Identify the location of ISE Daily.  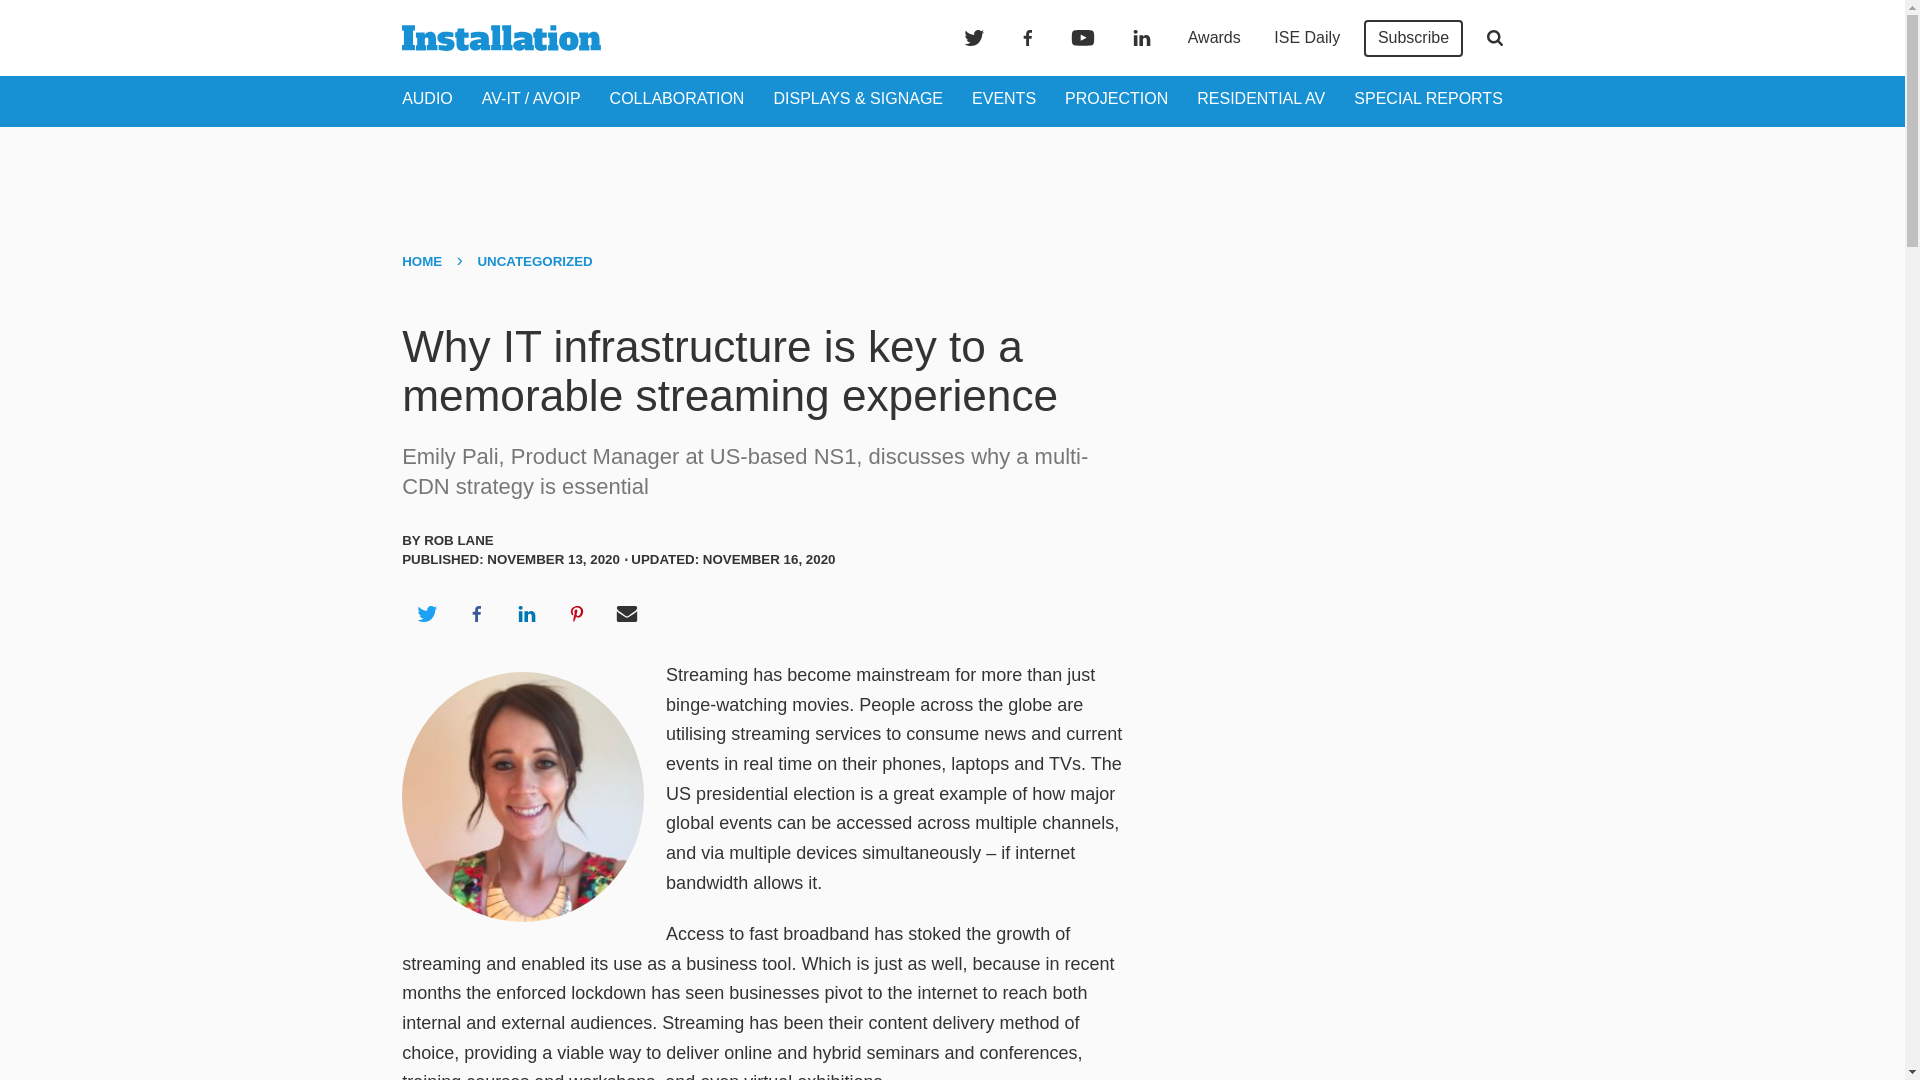
(1306, 38).